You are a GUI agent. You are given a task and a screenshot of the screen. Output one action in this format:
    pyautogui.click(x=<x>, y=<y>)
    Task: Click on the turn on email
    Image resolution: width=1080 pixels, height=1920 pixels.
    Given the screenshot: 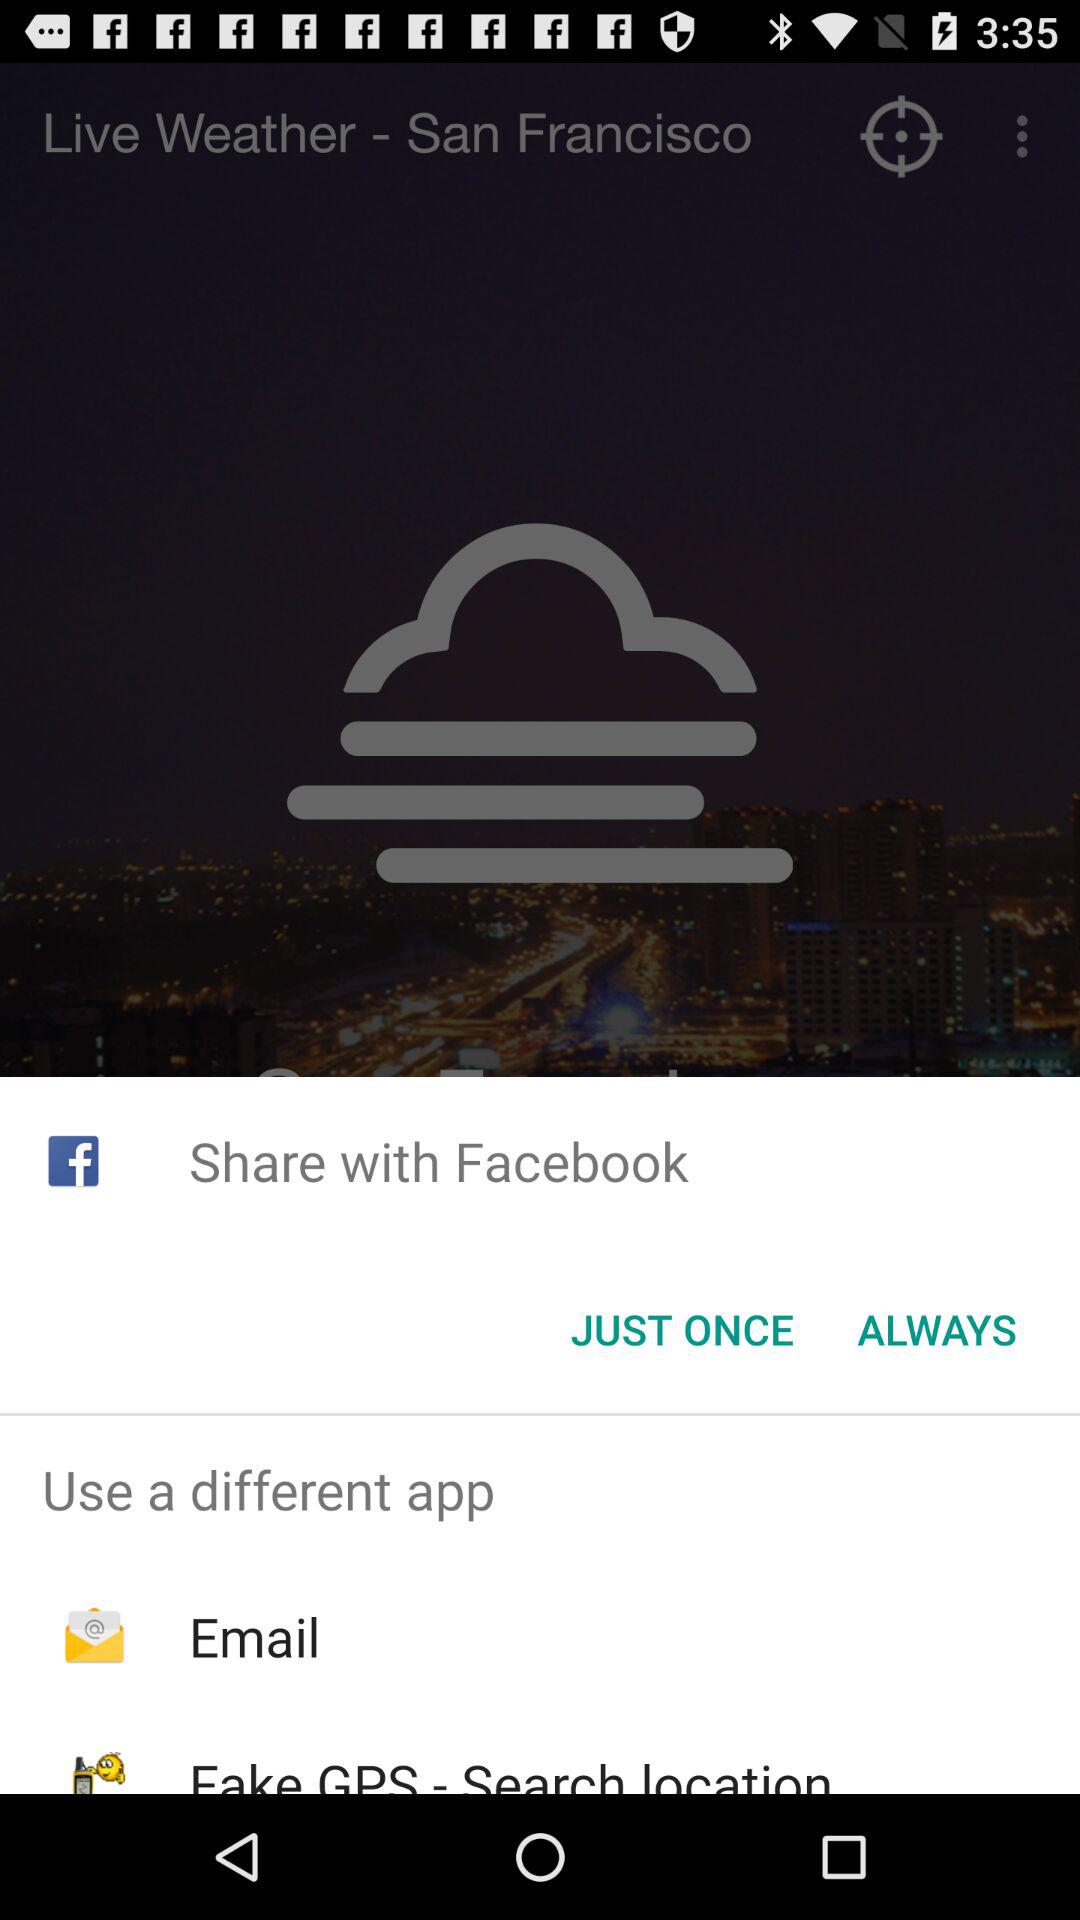 What is the action you would take?
    pyautogui.click(x=254, y=1636)
    